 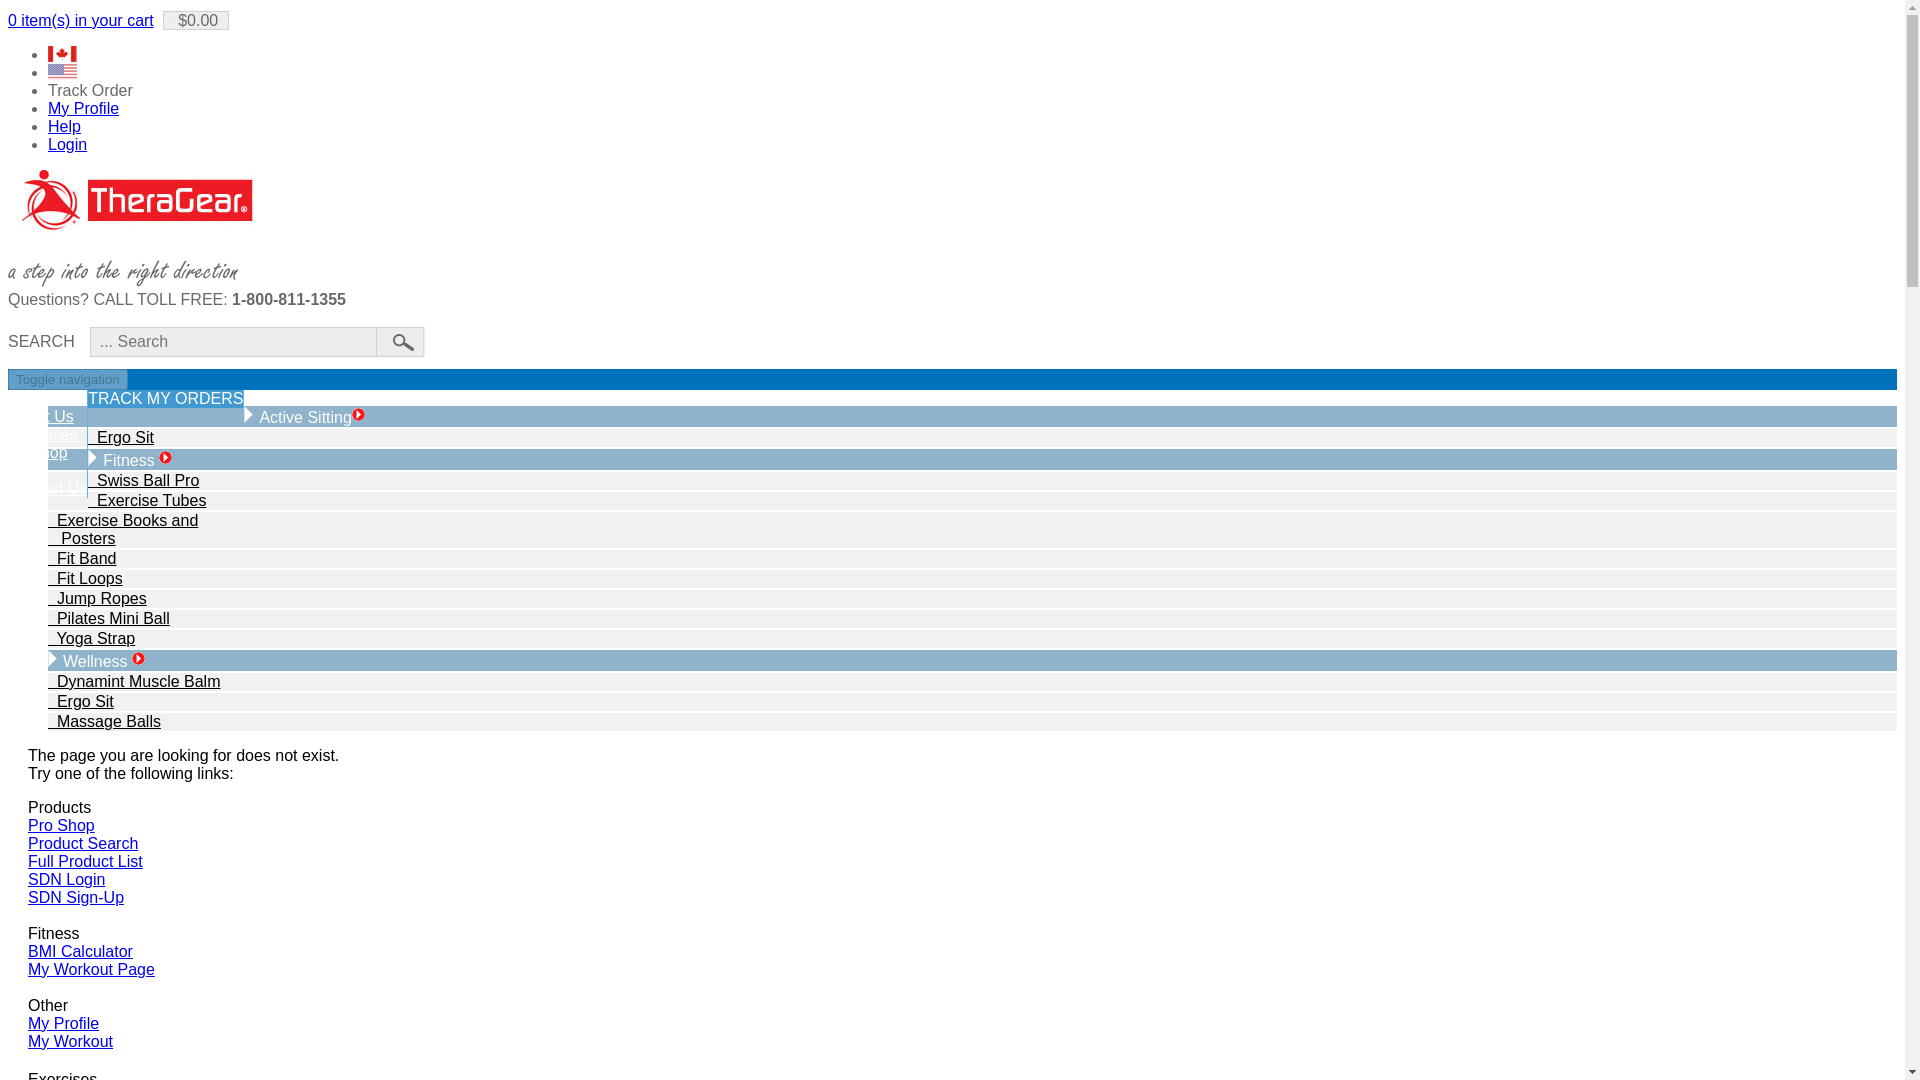 What do you see at coordinates (66, 878) in the screenshot?
I see `SDN Login` at bounding box center [66, 878].